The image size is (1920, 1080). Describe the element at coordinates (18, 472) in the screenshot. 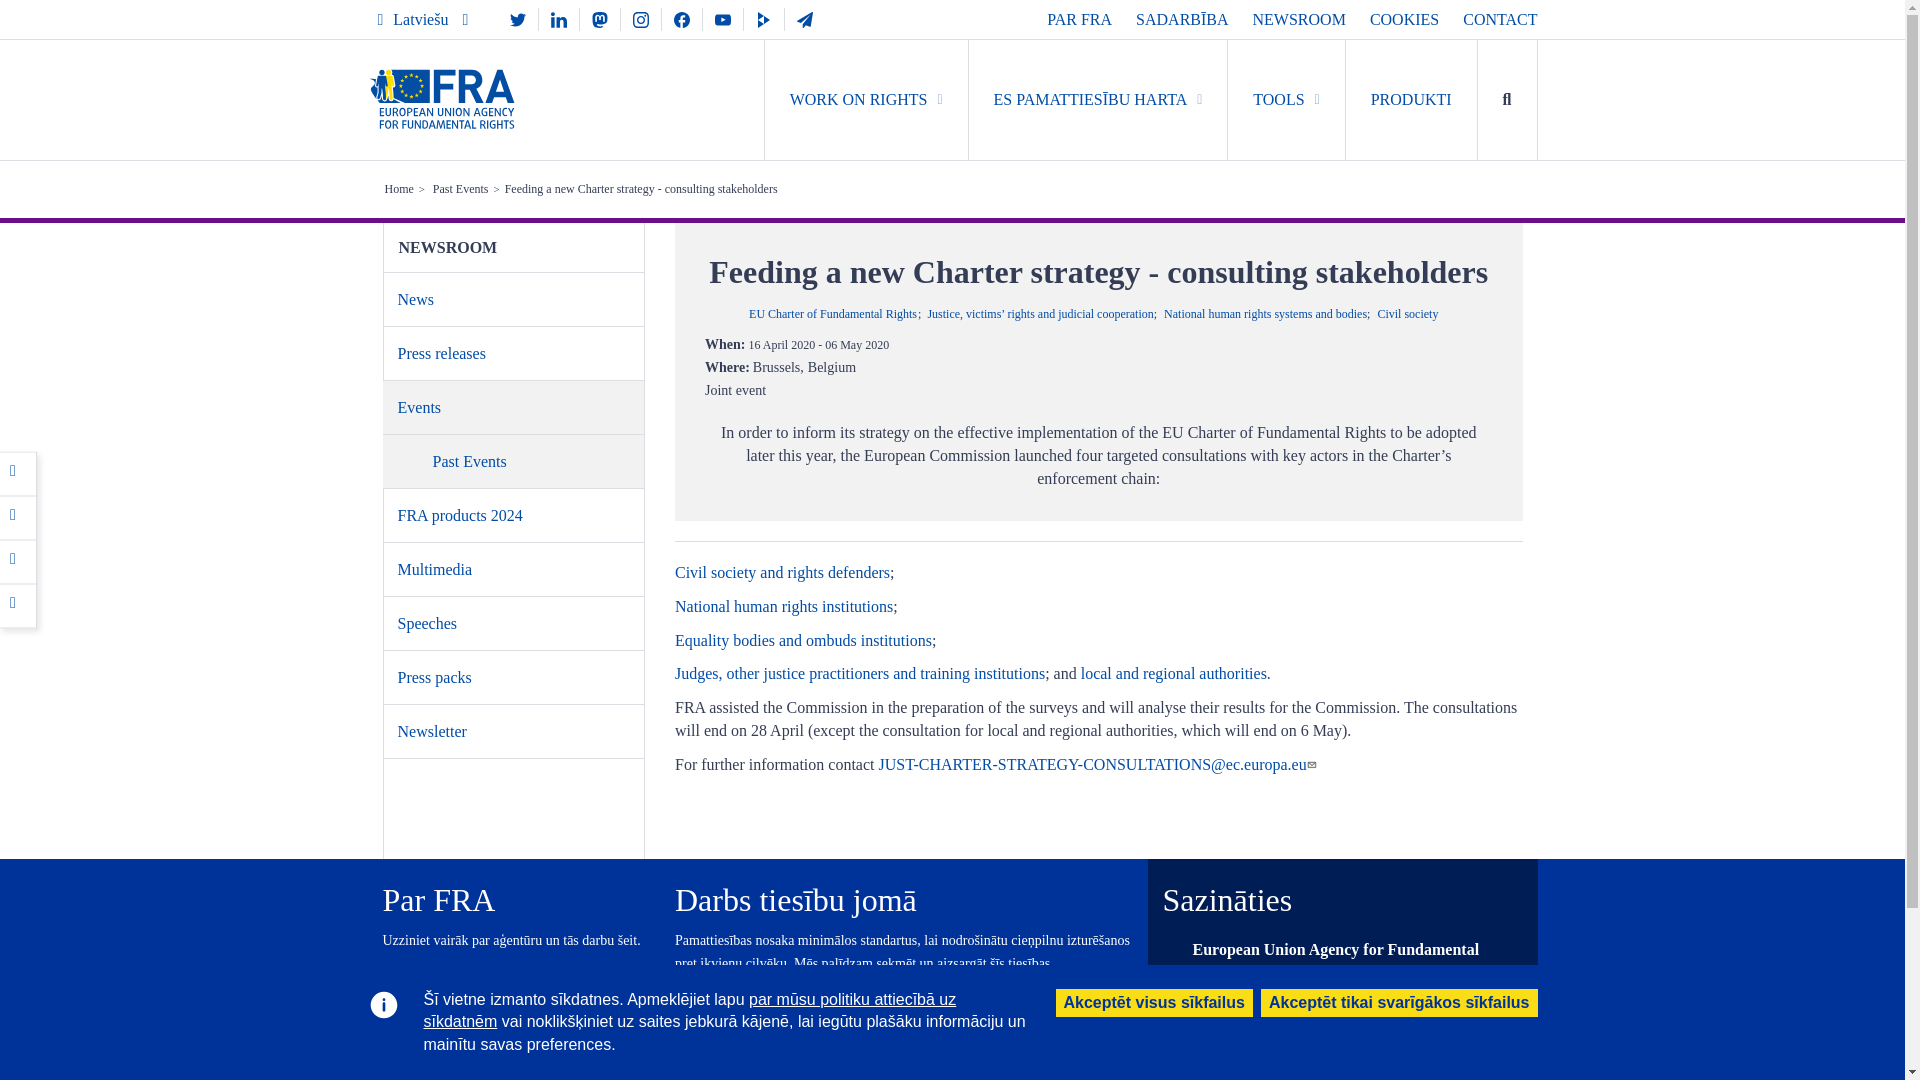

I see `Facebook` at that location.